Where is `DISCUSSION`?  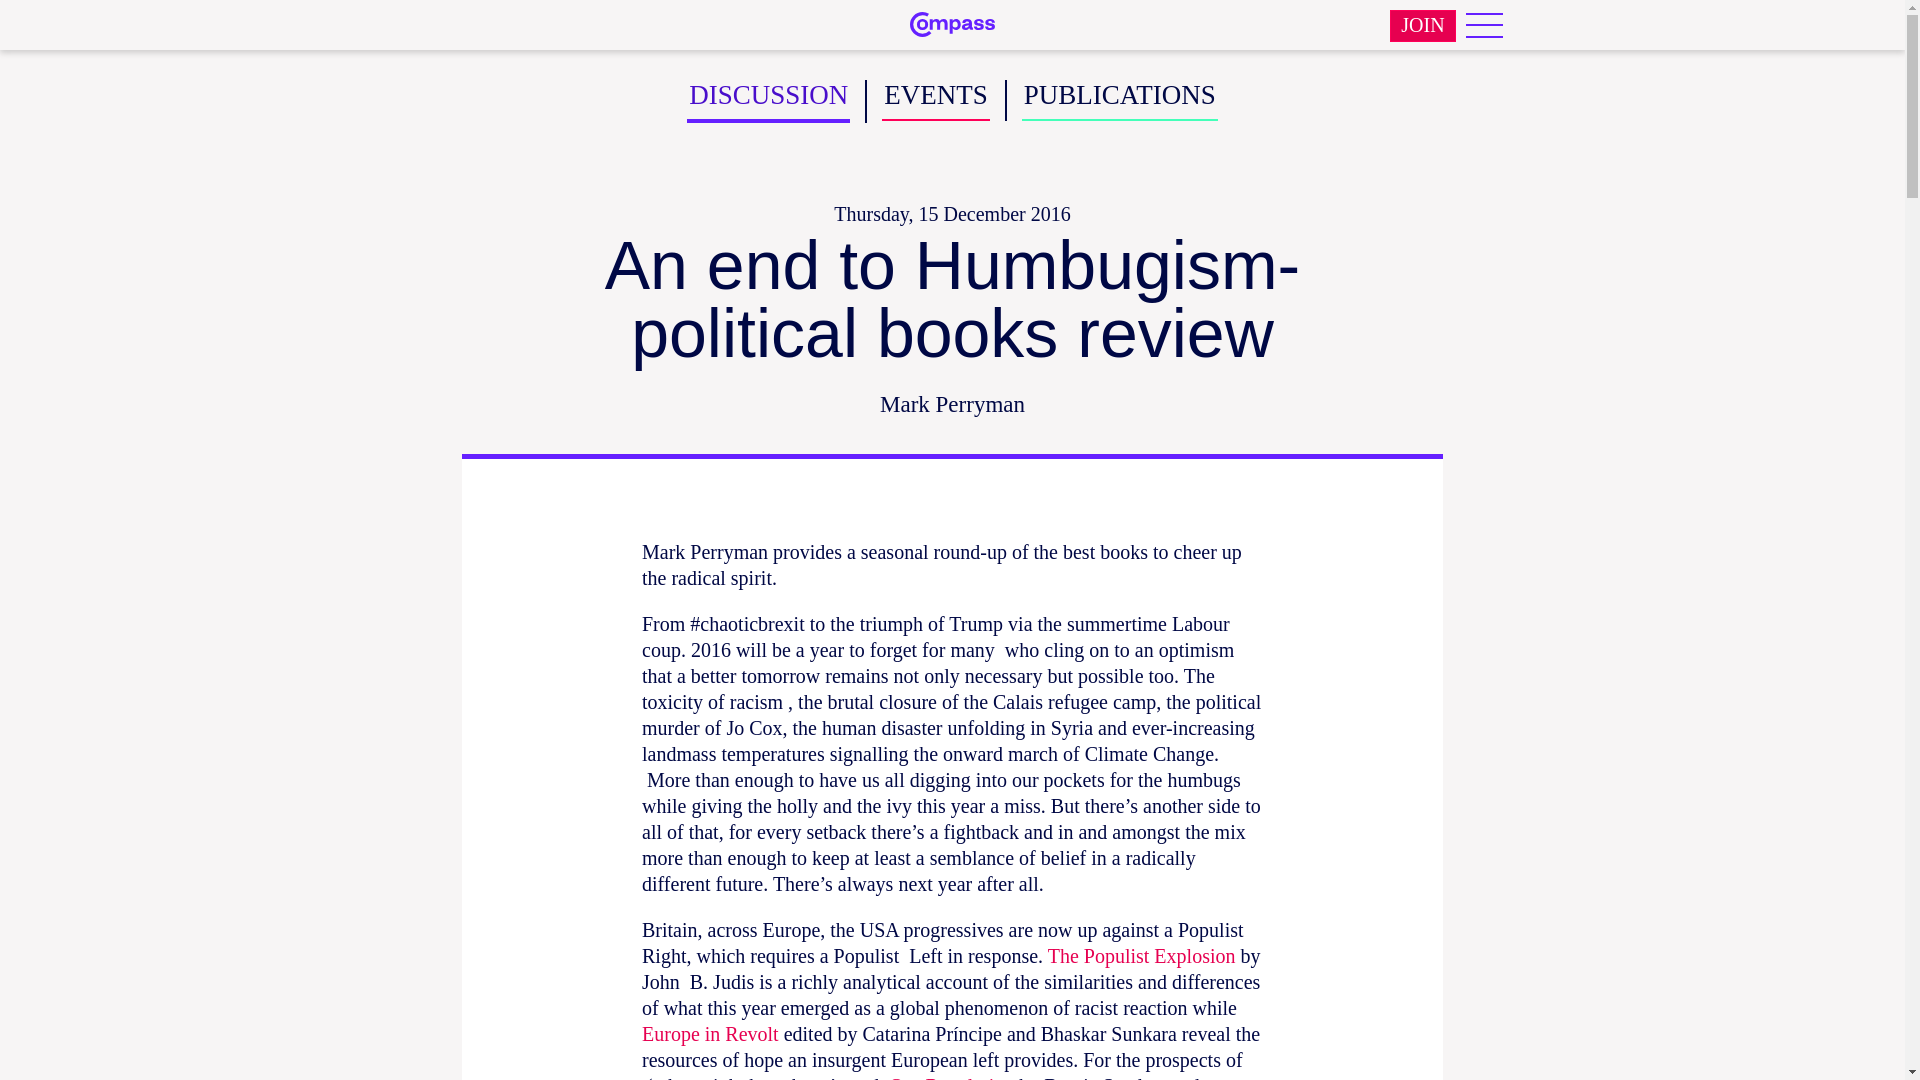
DISCUSSION is located at coordinates (768, 101).